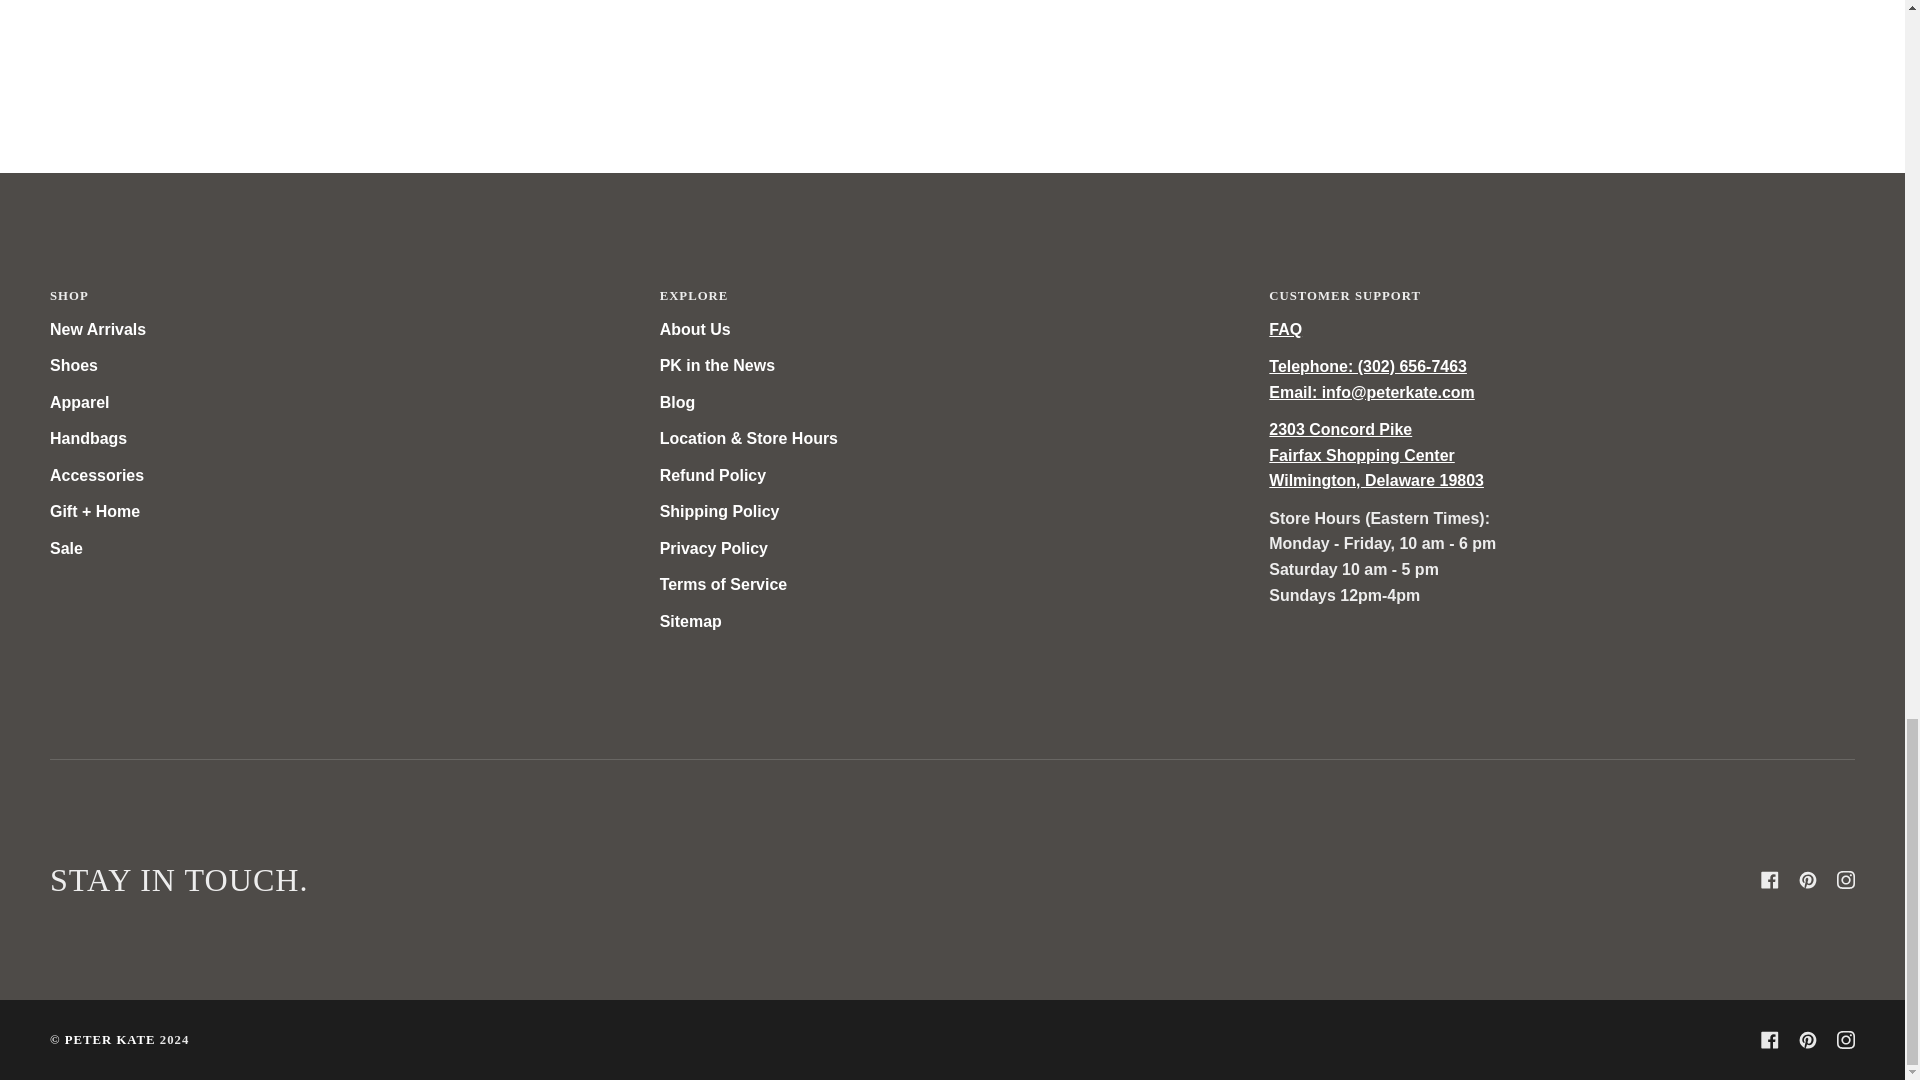 The width and height of the screenshot is (1920, 1080). Describe the element at coordinates (1770, 1040) in the screenshot. I see `Facebook` at that location.